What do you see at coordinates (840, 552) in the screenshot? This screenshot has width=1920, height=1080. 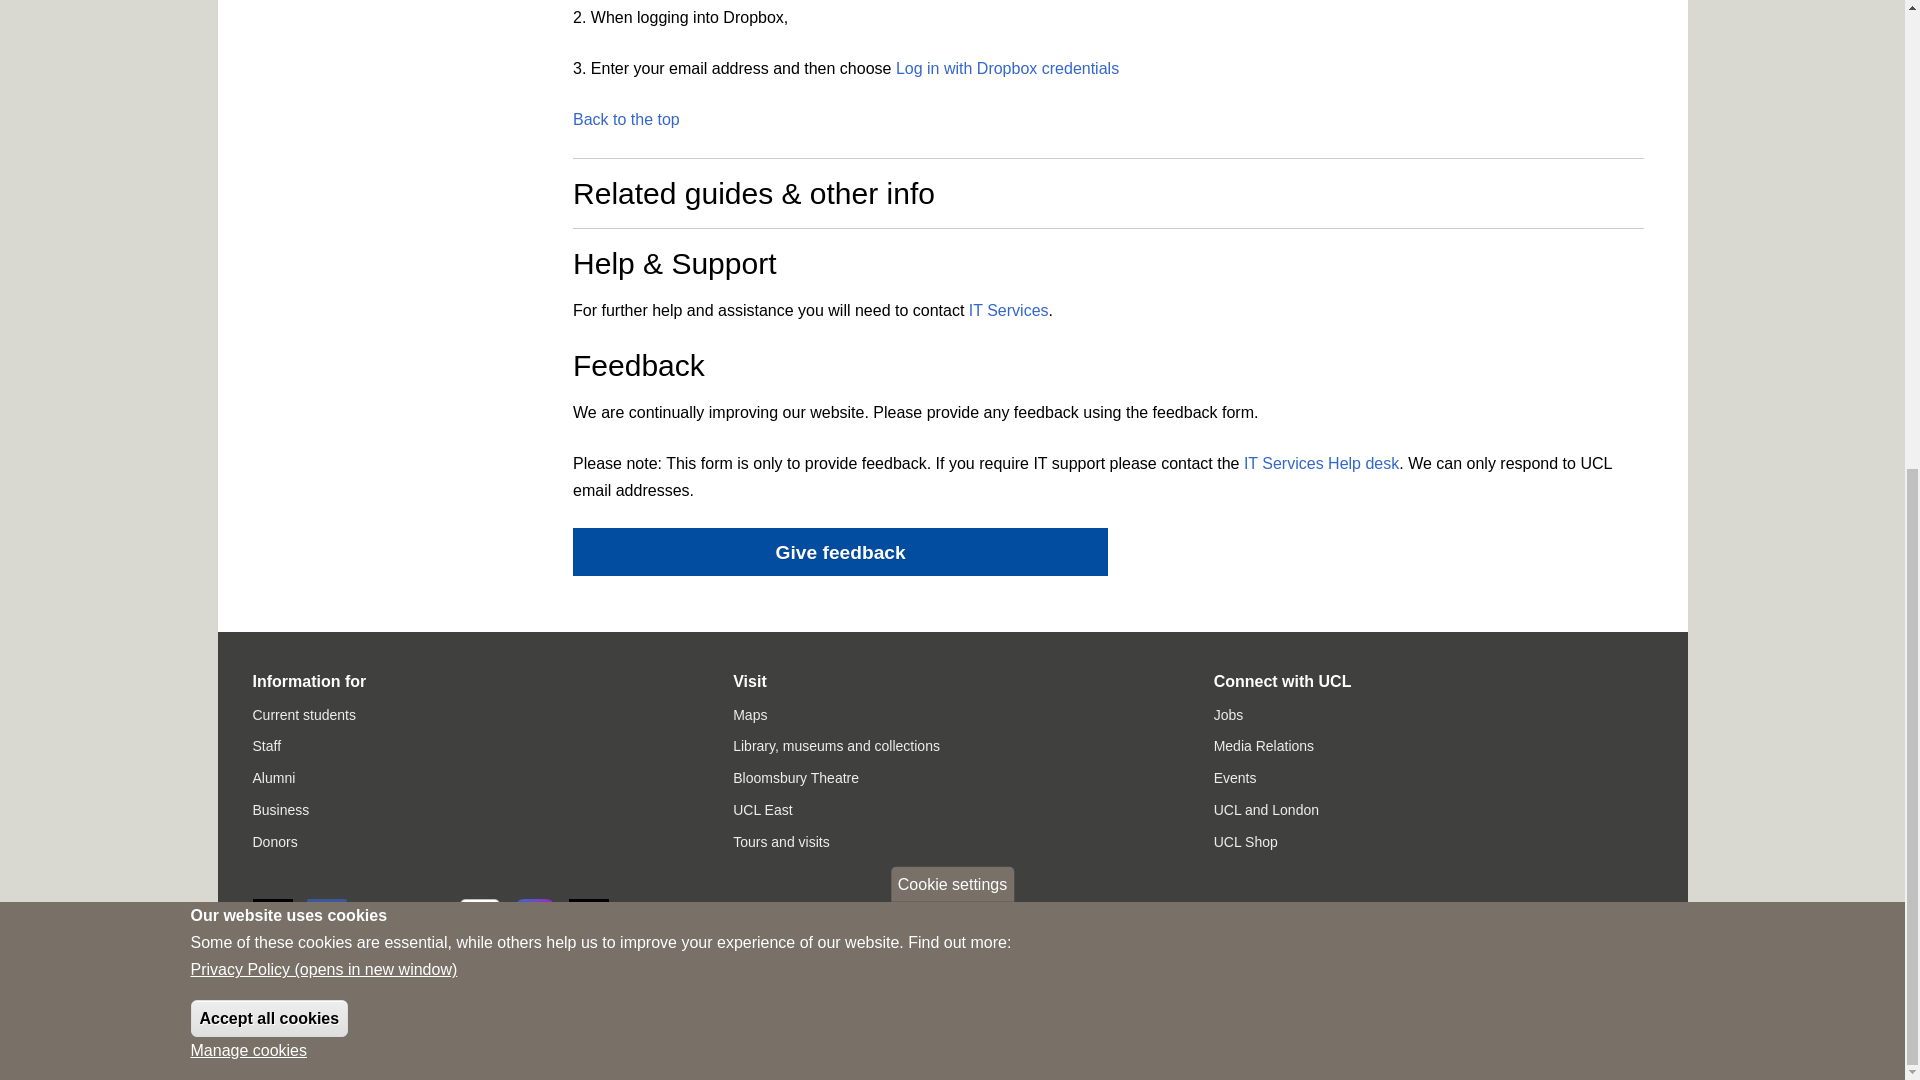 I see `Give feedback` at bounding box center [840, 552].